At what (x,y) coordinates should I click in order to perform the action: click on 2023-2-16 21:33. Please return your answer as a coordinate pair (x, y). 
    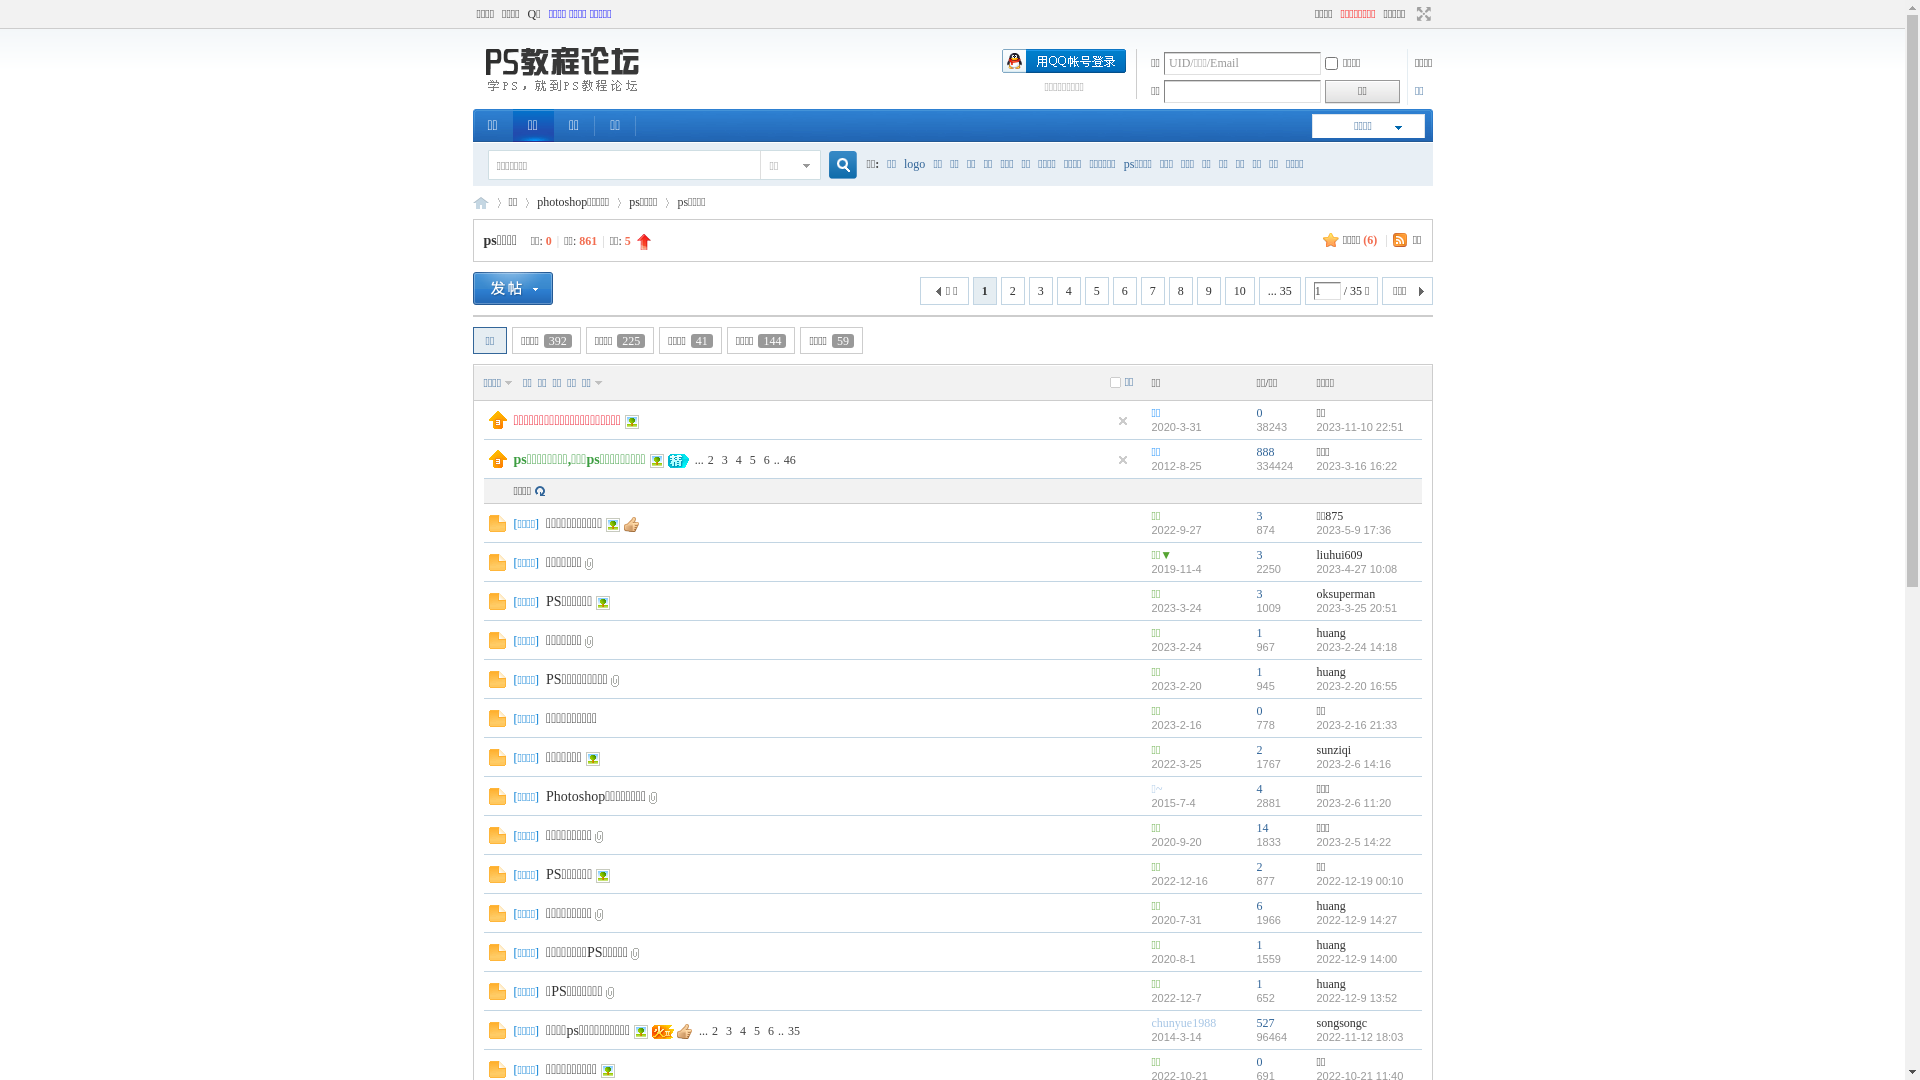
    Looking at the image, I should click on (1356, 725).